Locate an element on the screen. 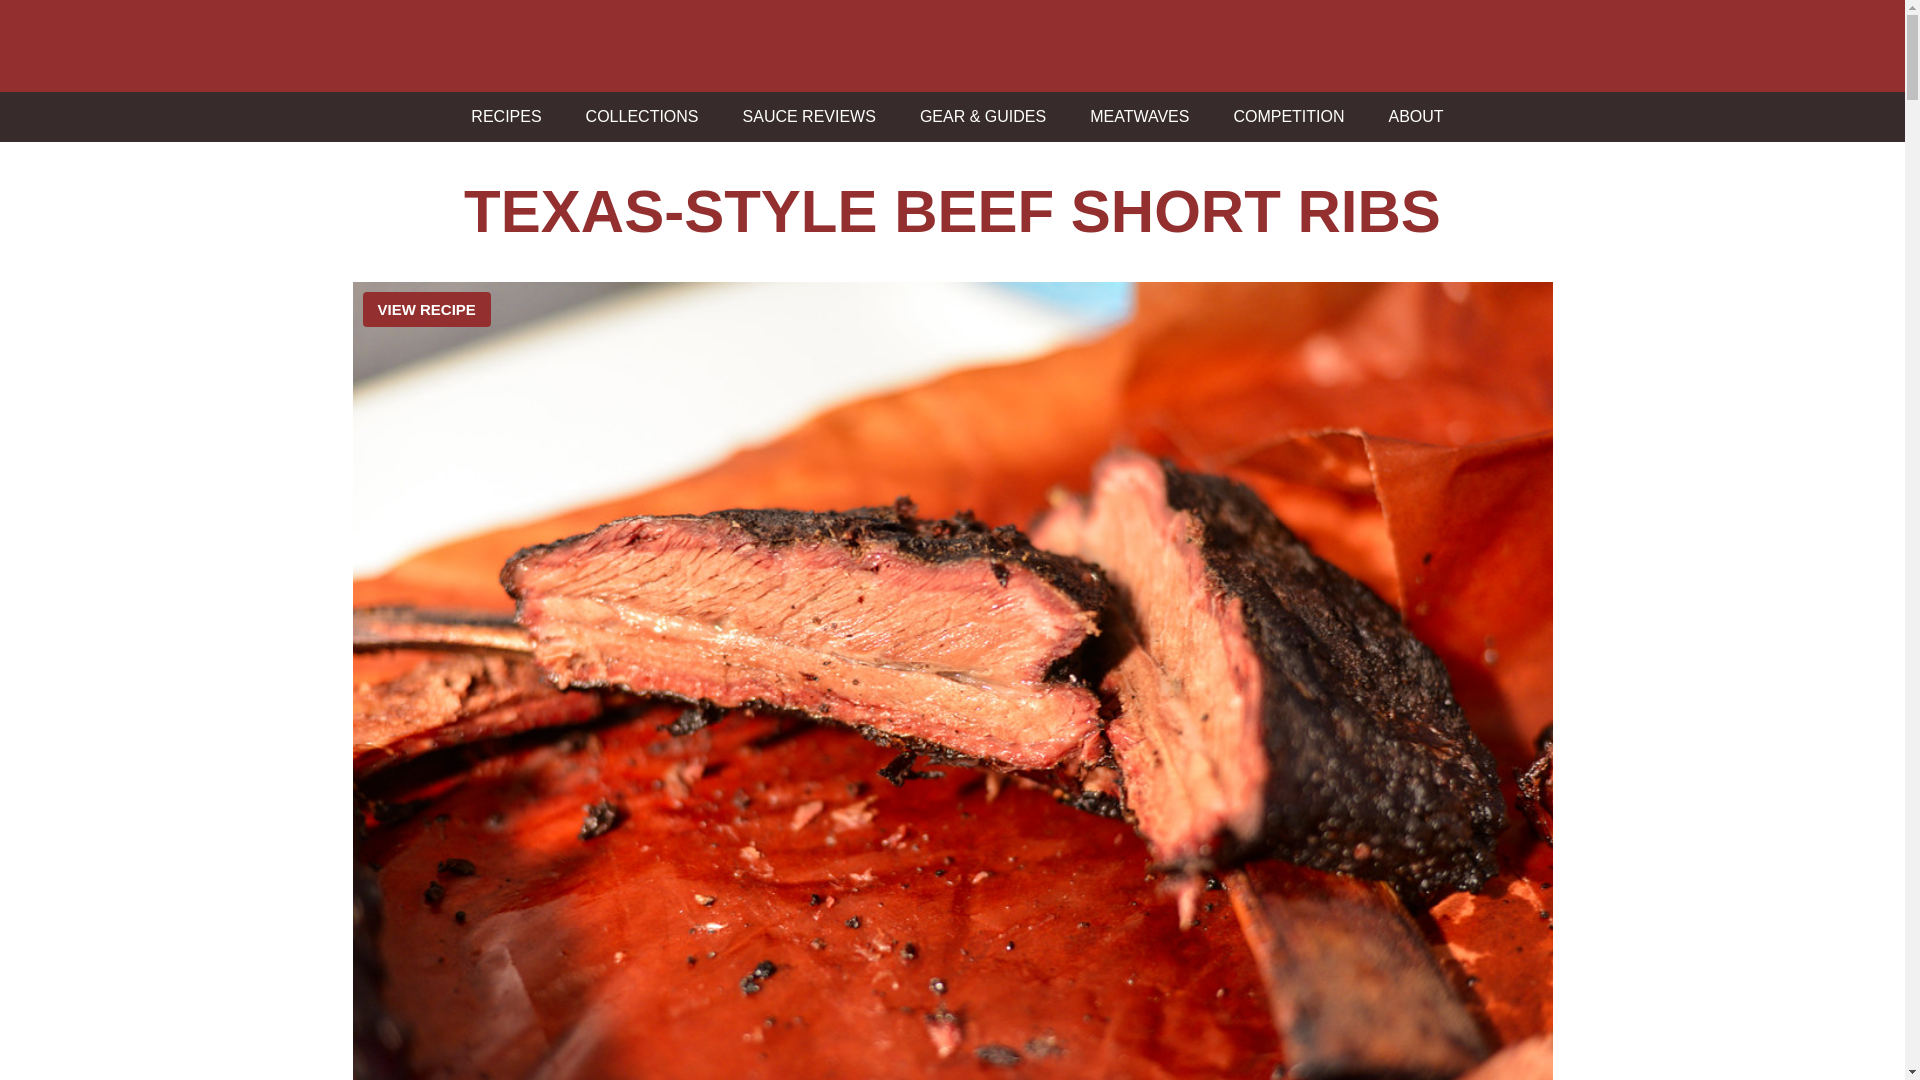 This screenshot has height=1080, width=1920. COLLECTIONS is located at coordinates (637, 116).